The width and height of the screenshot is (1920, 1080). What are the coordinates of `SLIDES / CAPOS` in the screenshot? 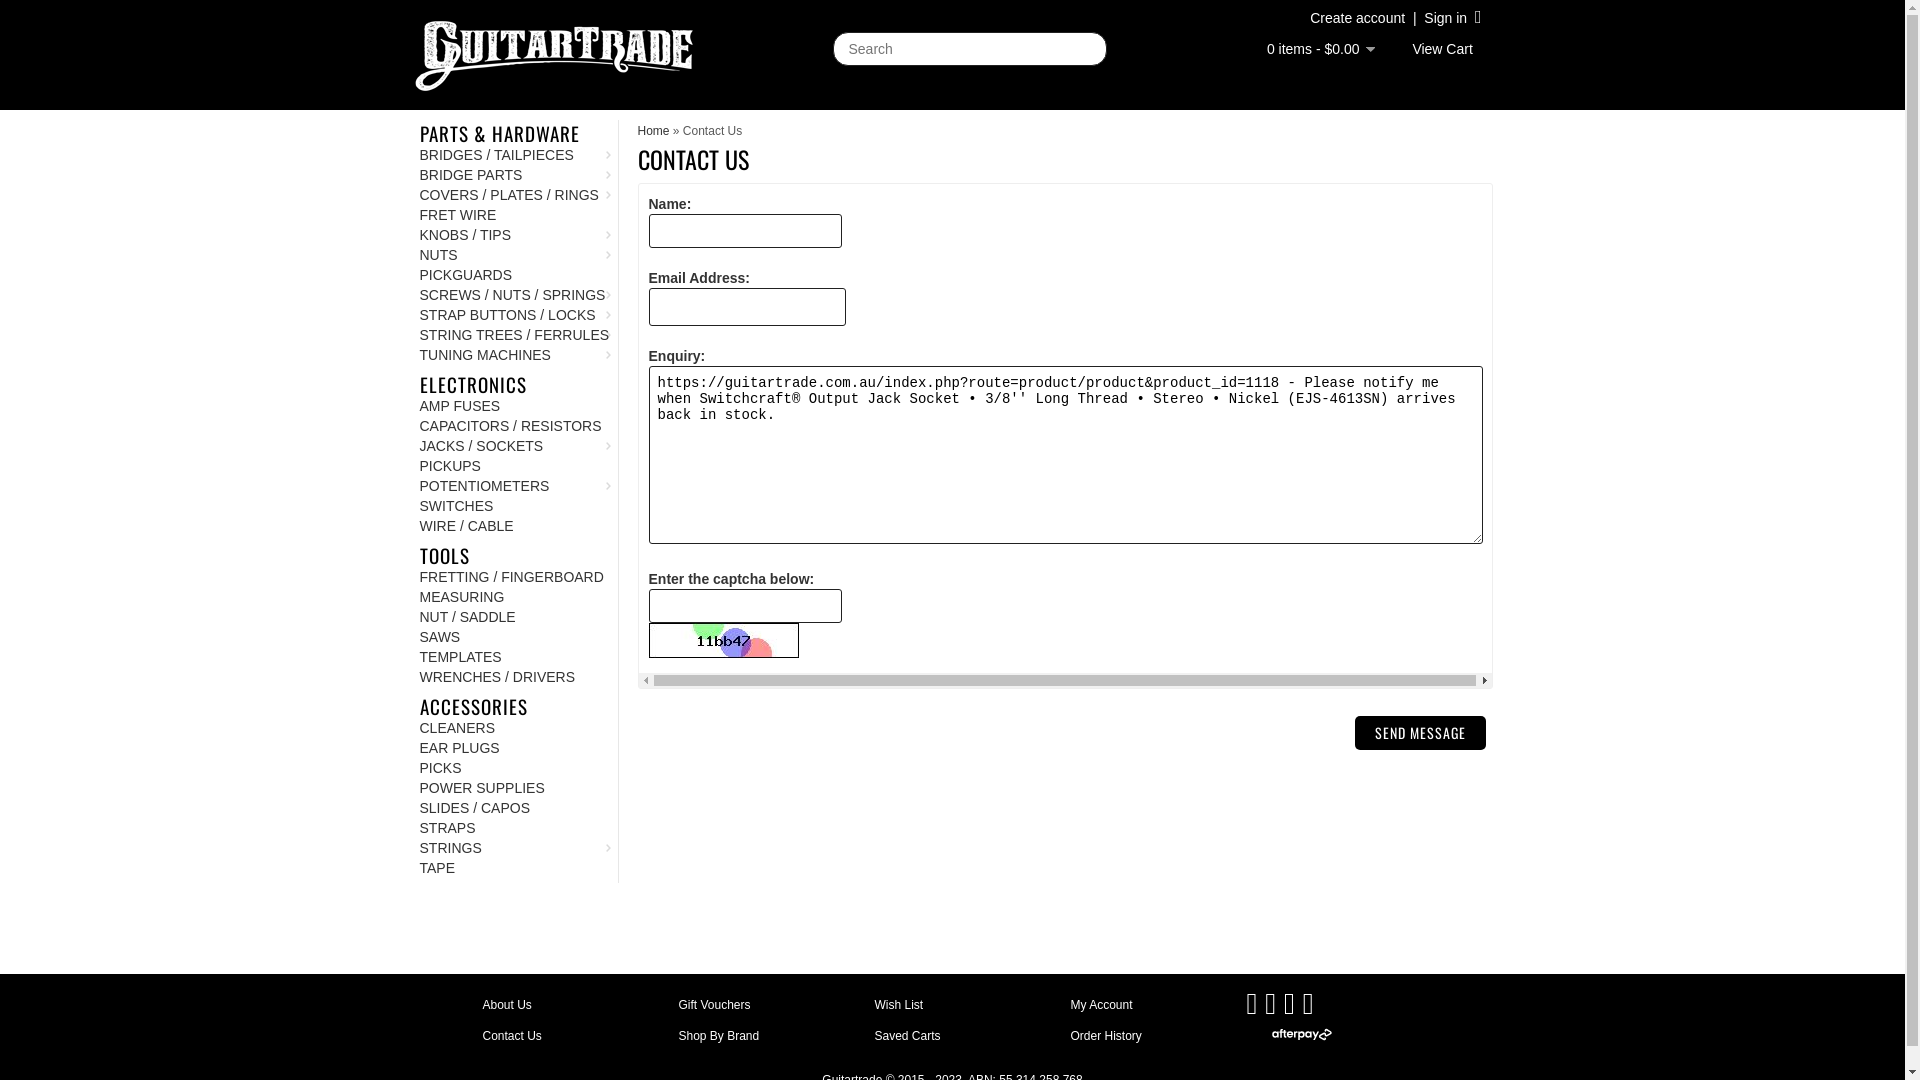 It's located at (514, 808).